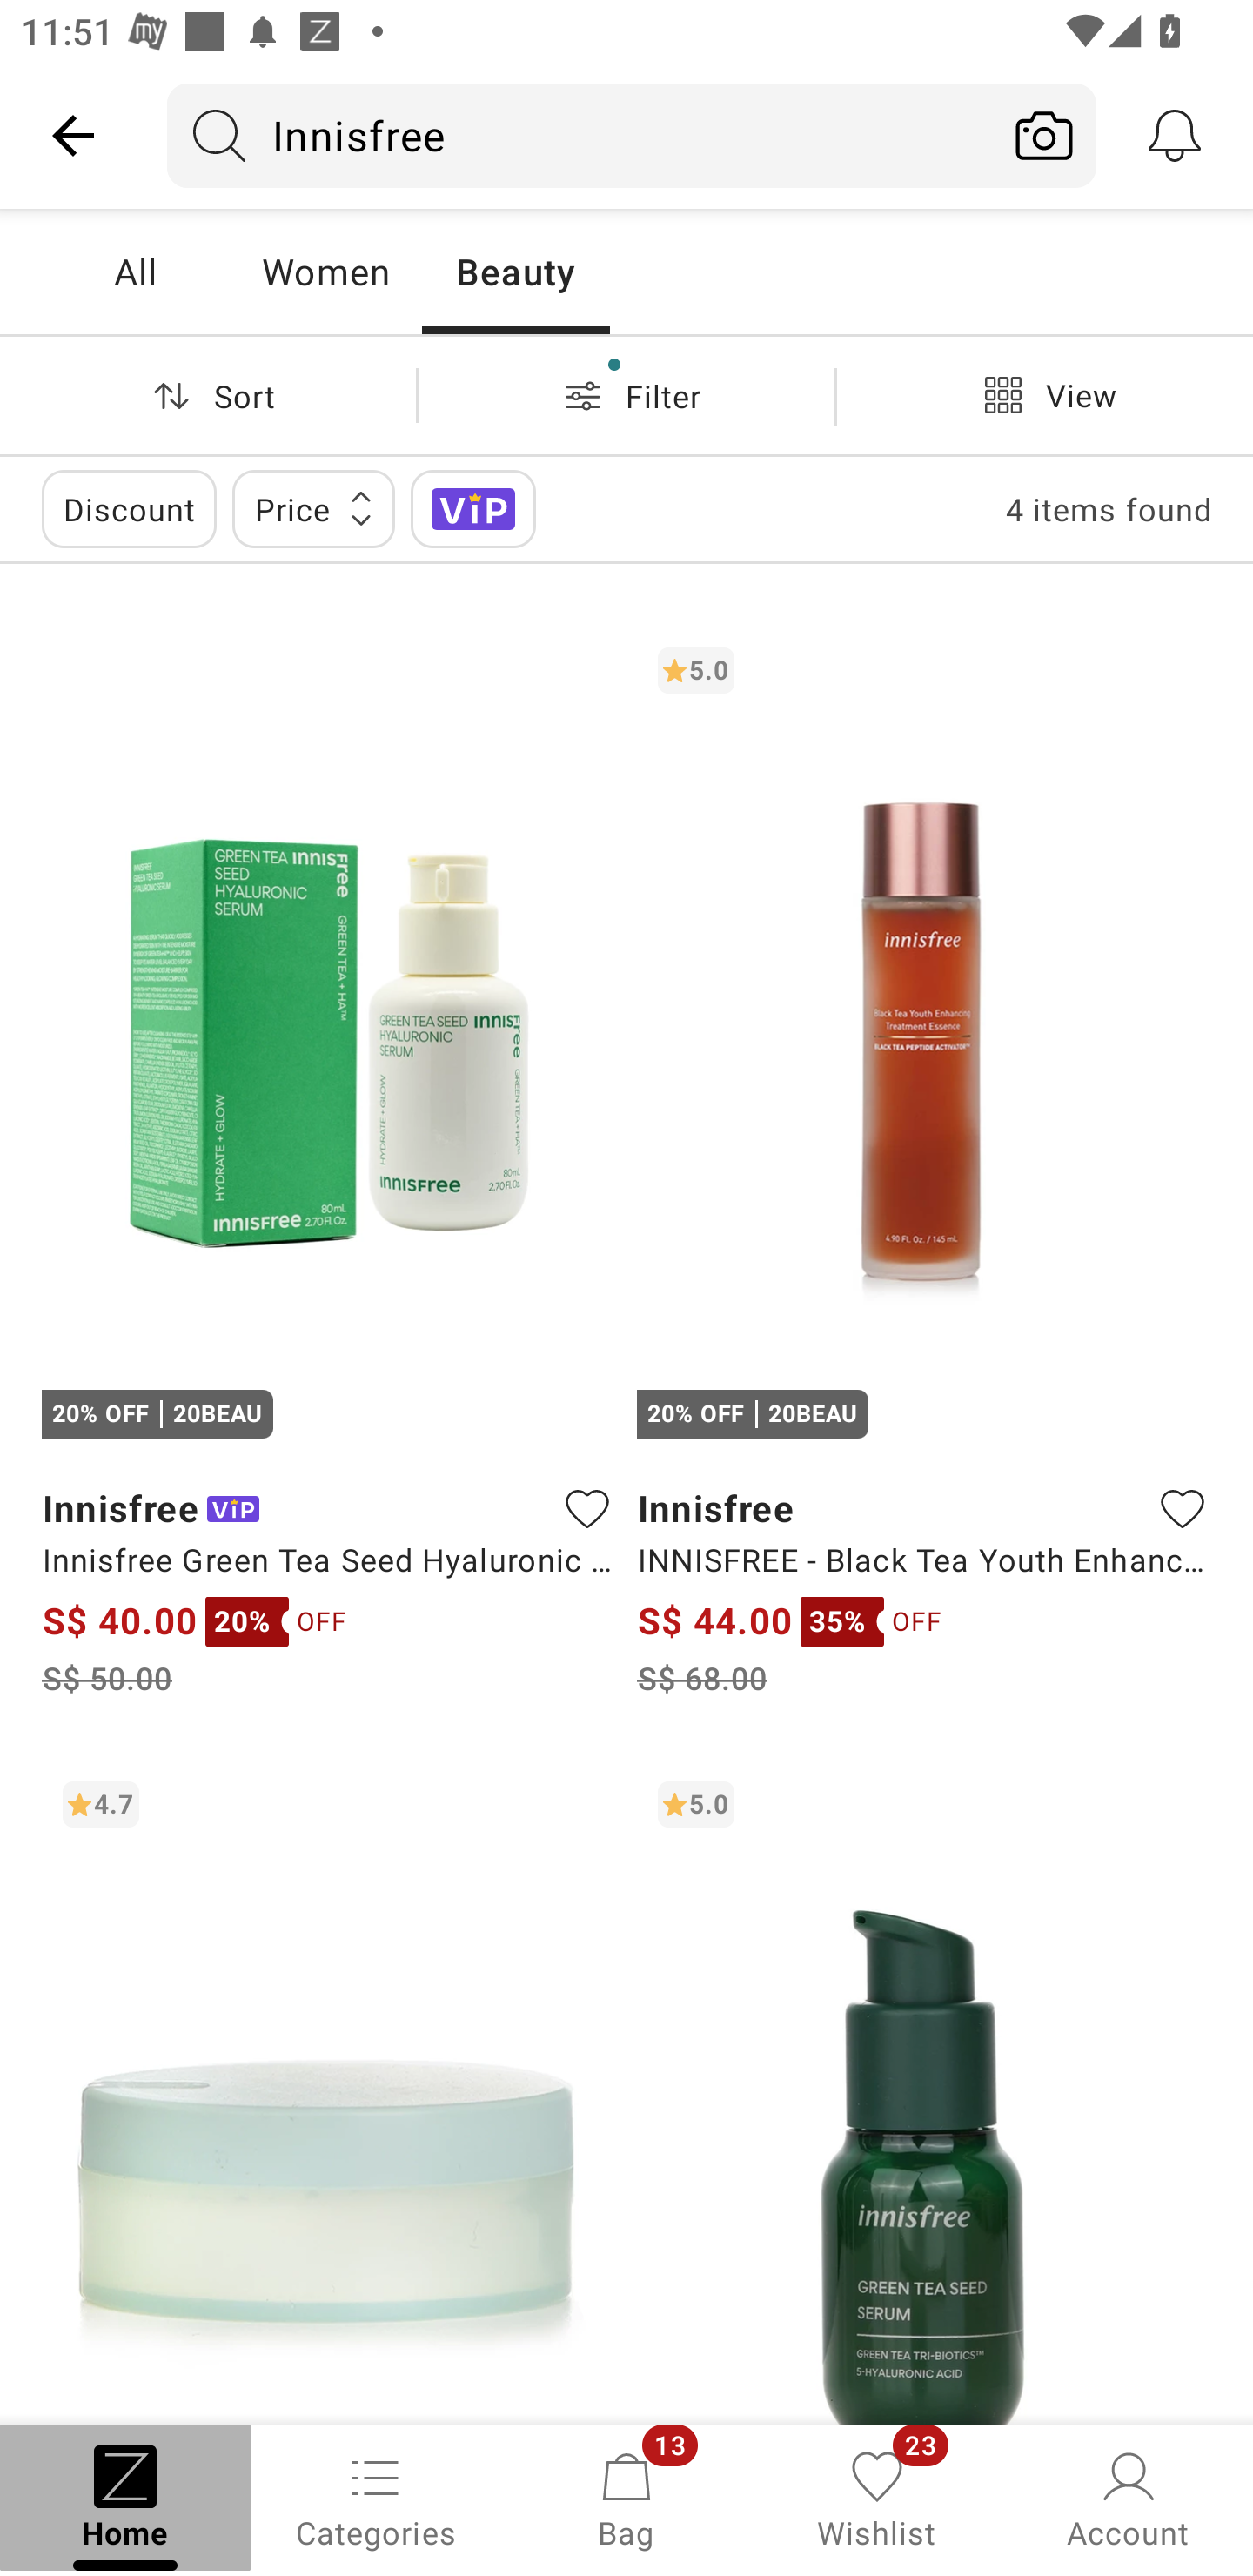  I want to click on 5.0, so click(924, 2091).